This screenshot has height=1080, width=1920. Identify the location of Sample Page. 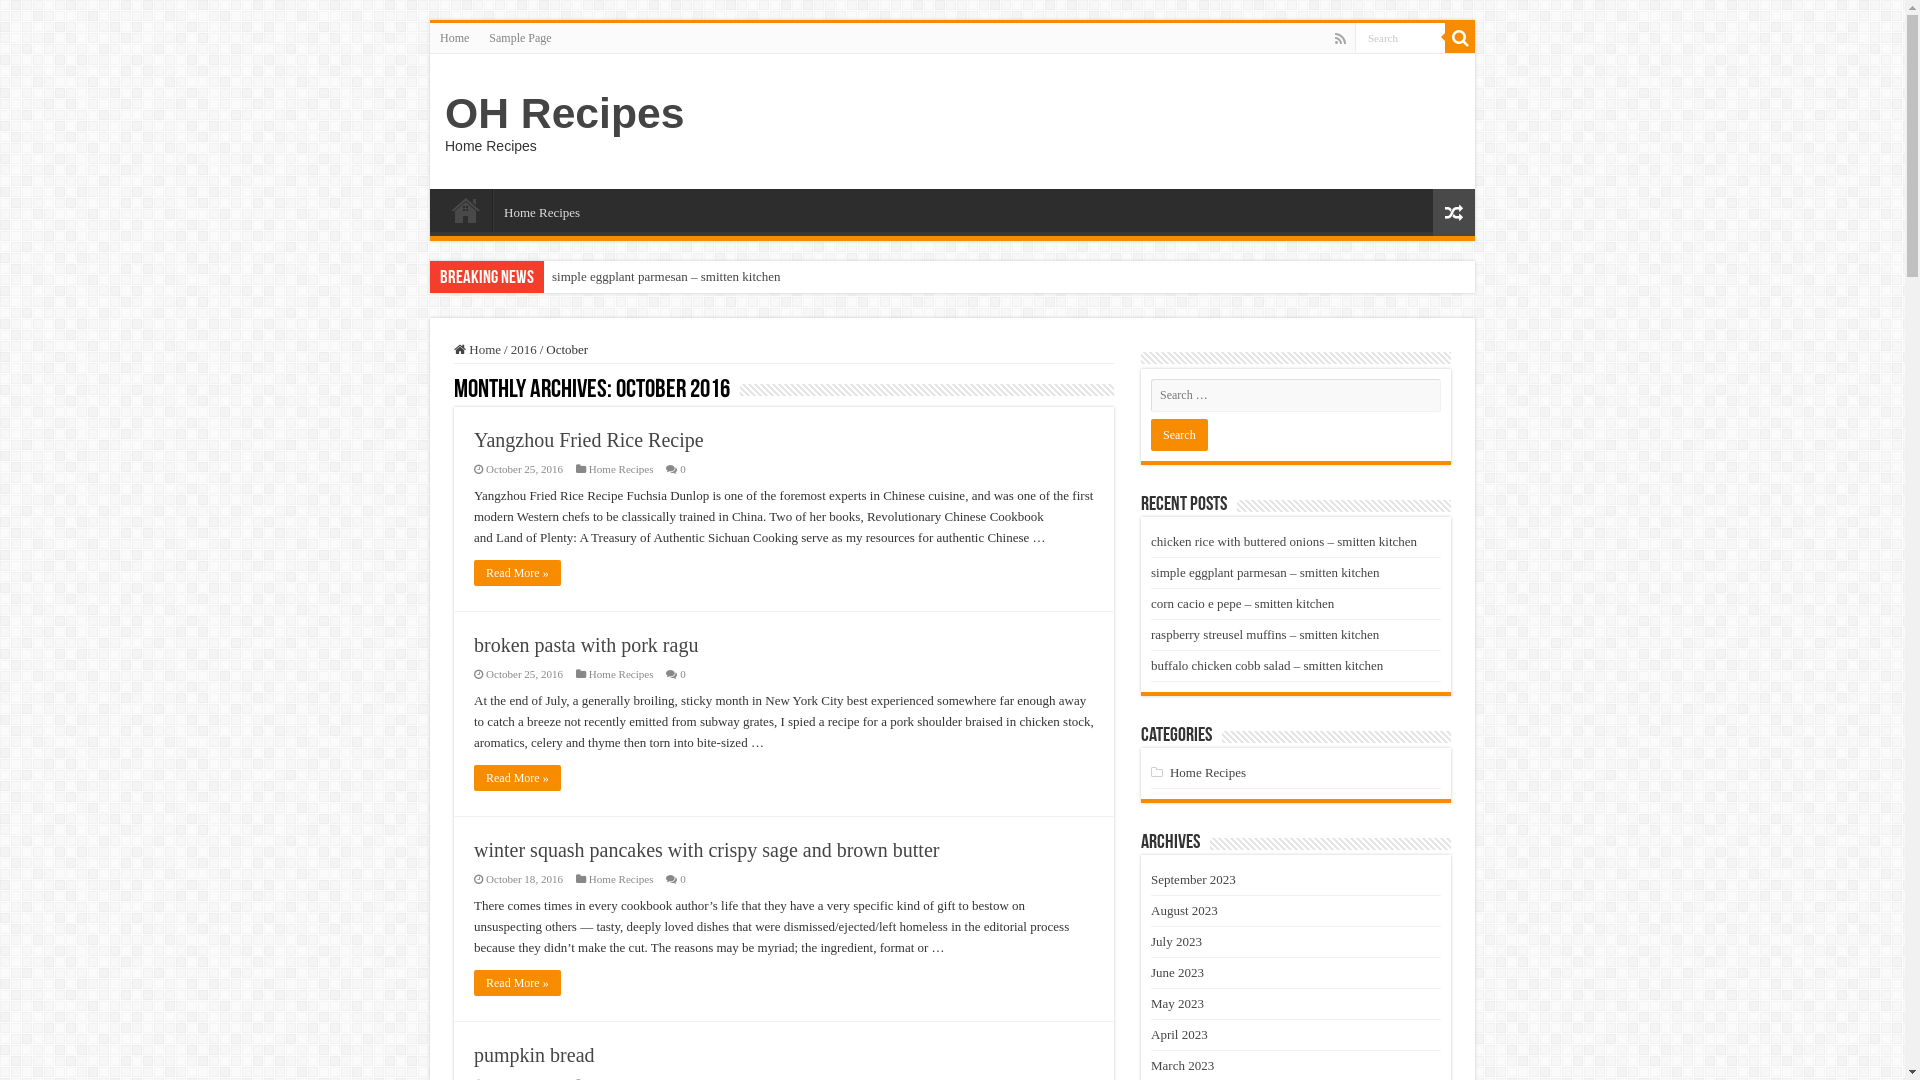
(520, 38).